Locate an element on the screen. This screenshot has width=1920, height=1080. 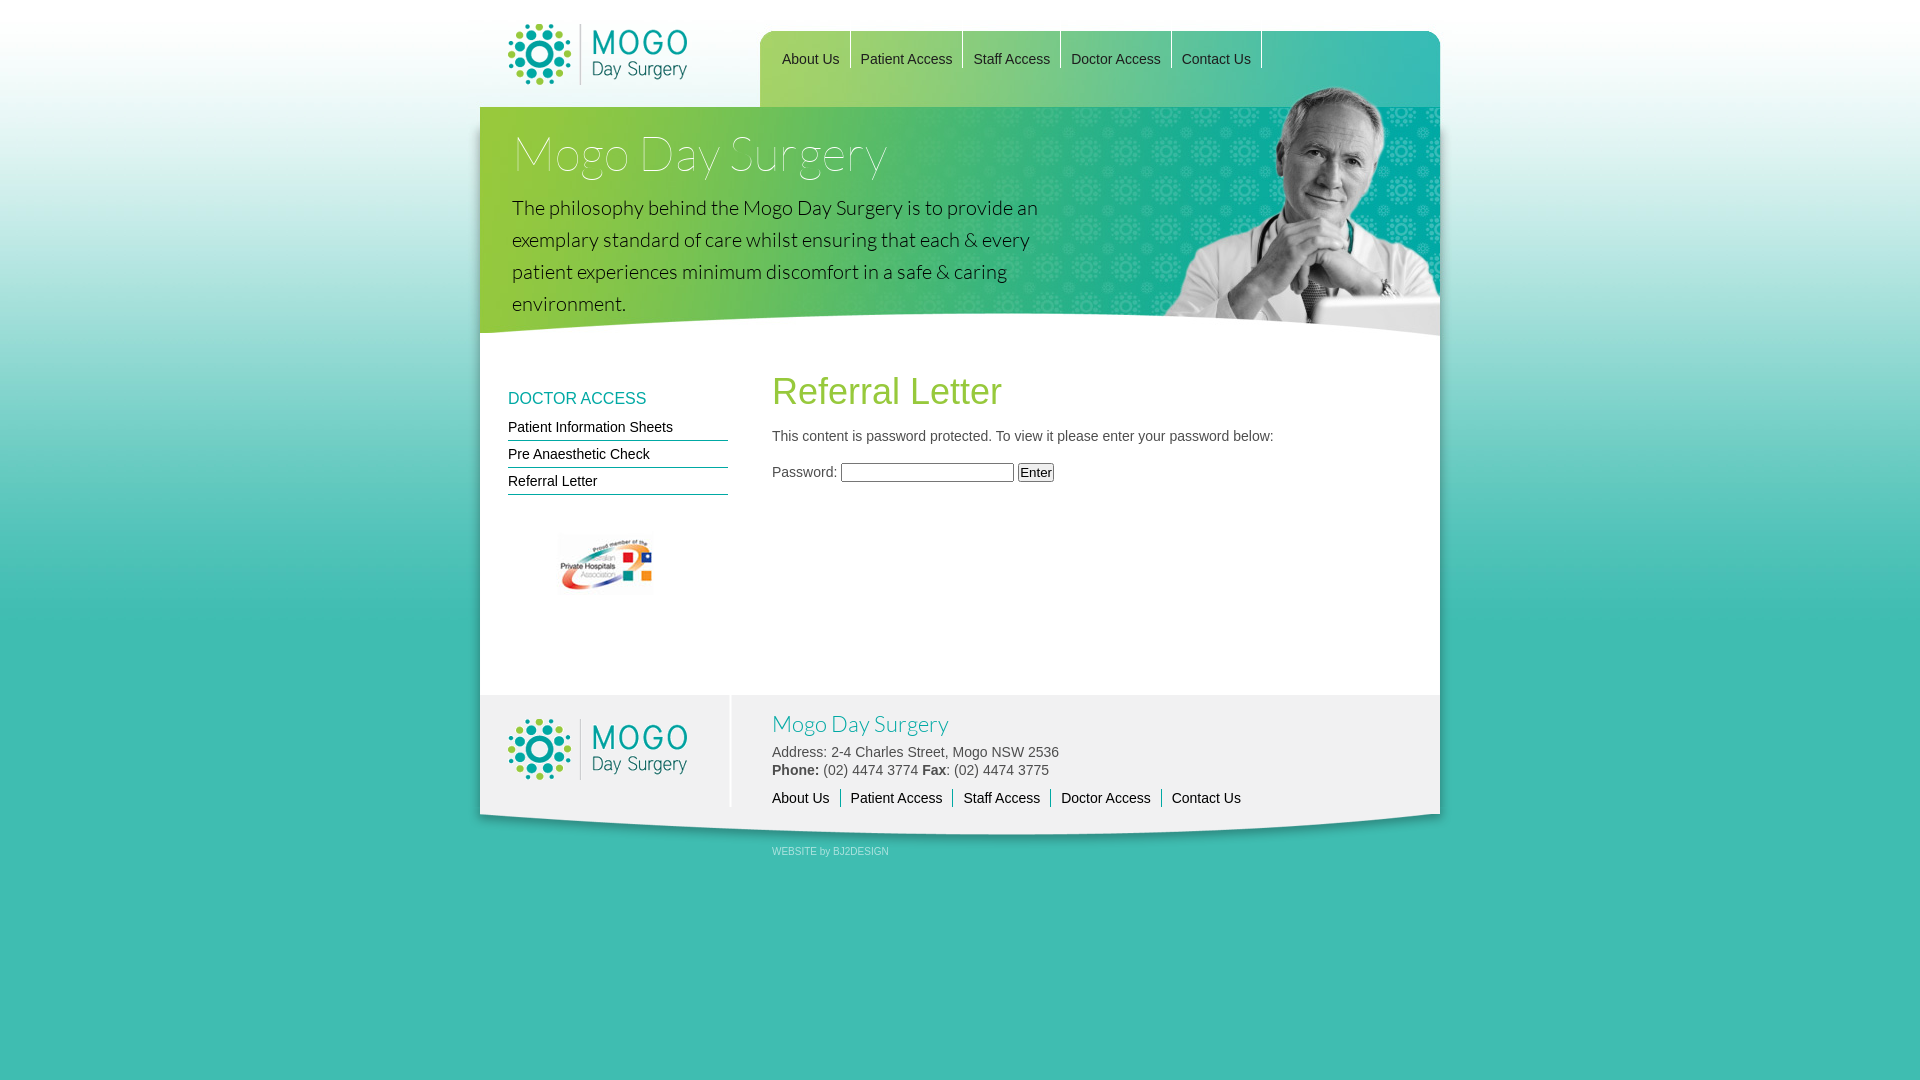
Contact Us is located at coordinates (1216, 59).